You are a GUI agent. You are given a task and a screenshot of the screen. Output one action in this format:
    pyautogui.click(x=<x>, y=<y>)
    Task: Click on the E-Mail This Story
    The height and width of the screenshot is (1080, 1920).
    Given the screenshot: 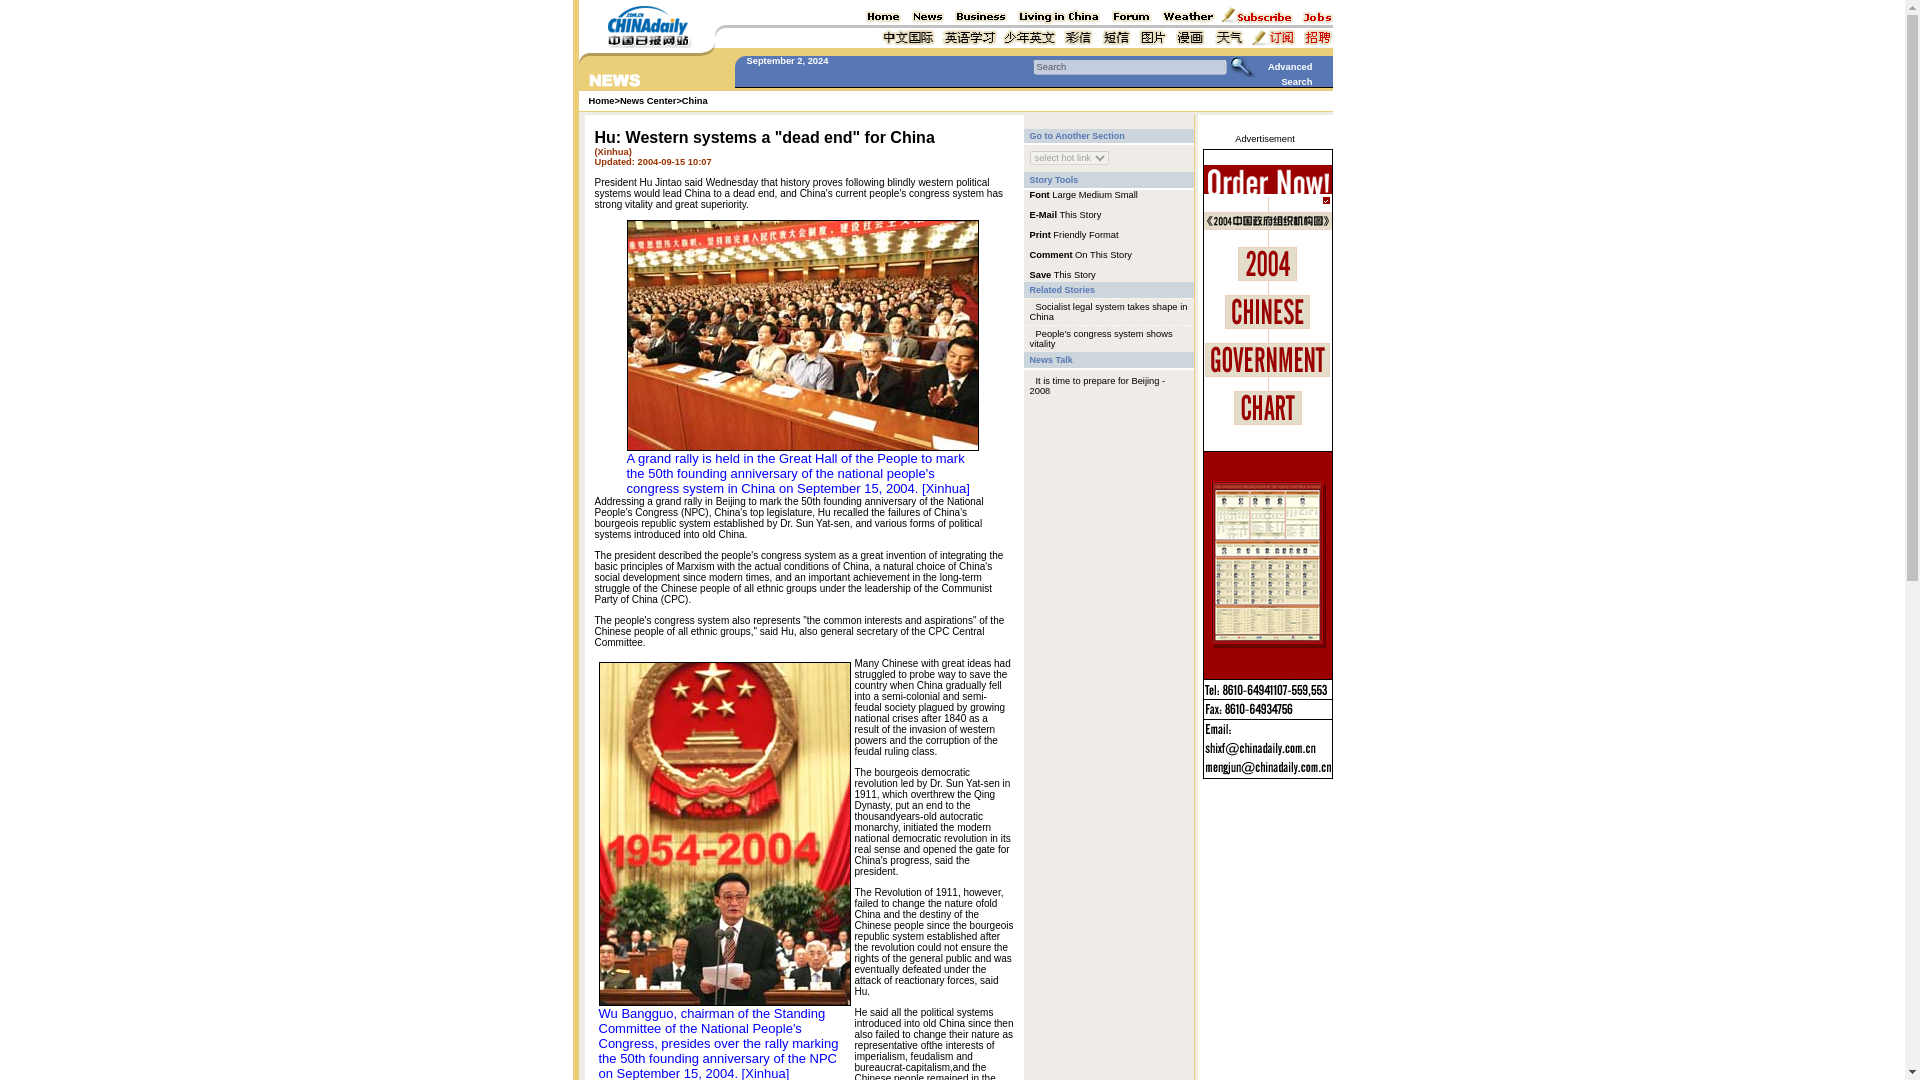 What is the action you would take?
    pyautogui.click(x=1066, y=214)
    